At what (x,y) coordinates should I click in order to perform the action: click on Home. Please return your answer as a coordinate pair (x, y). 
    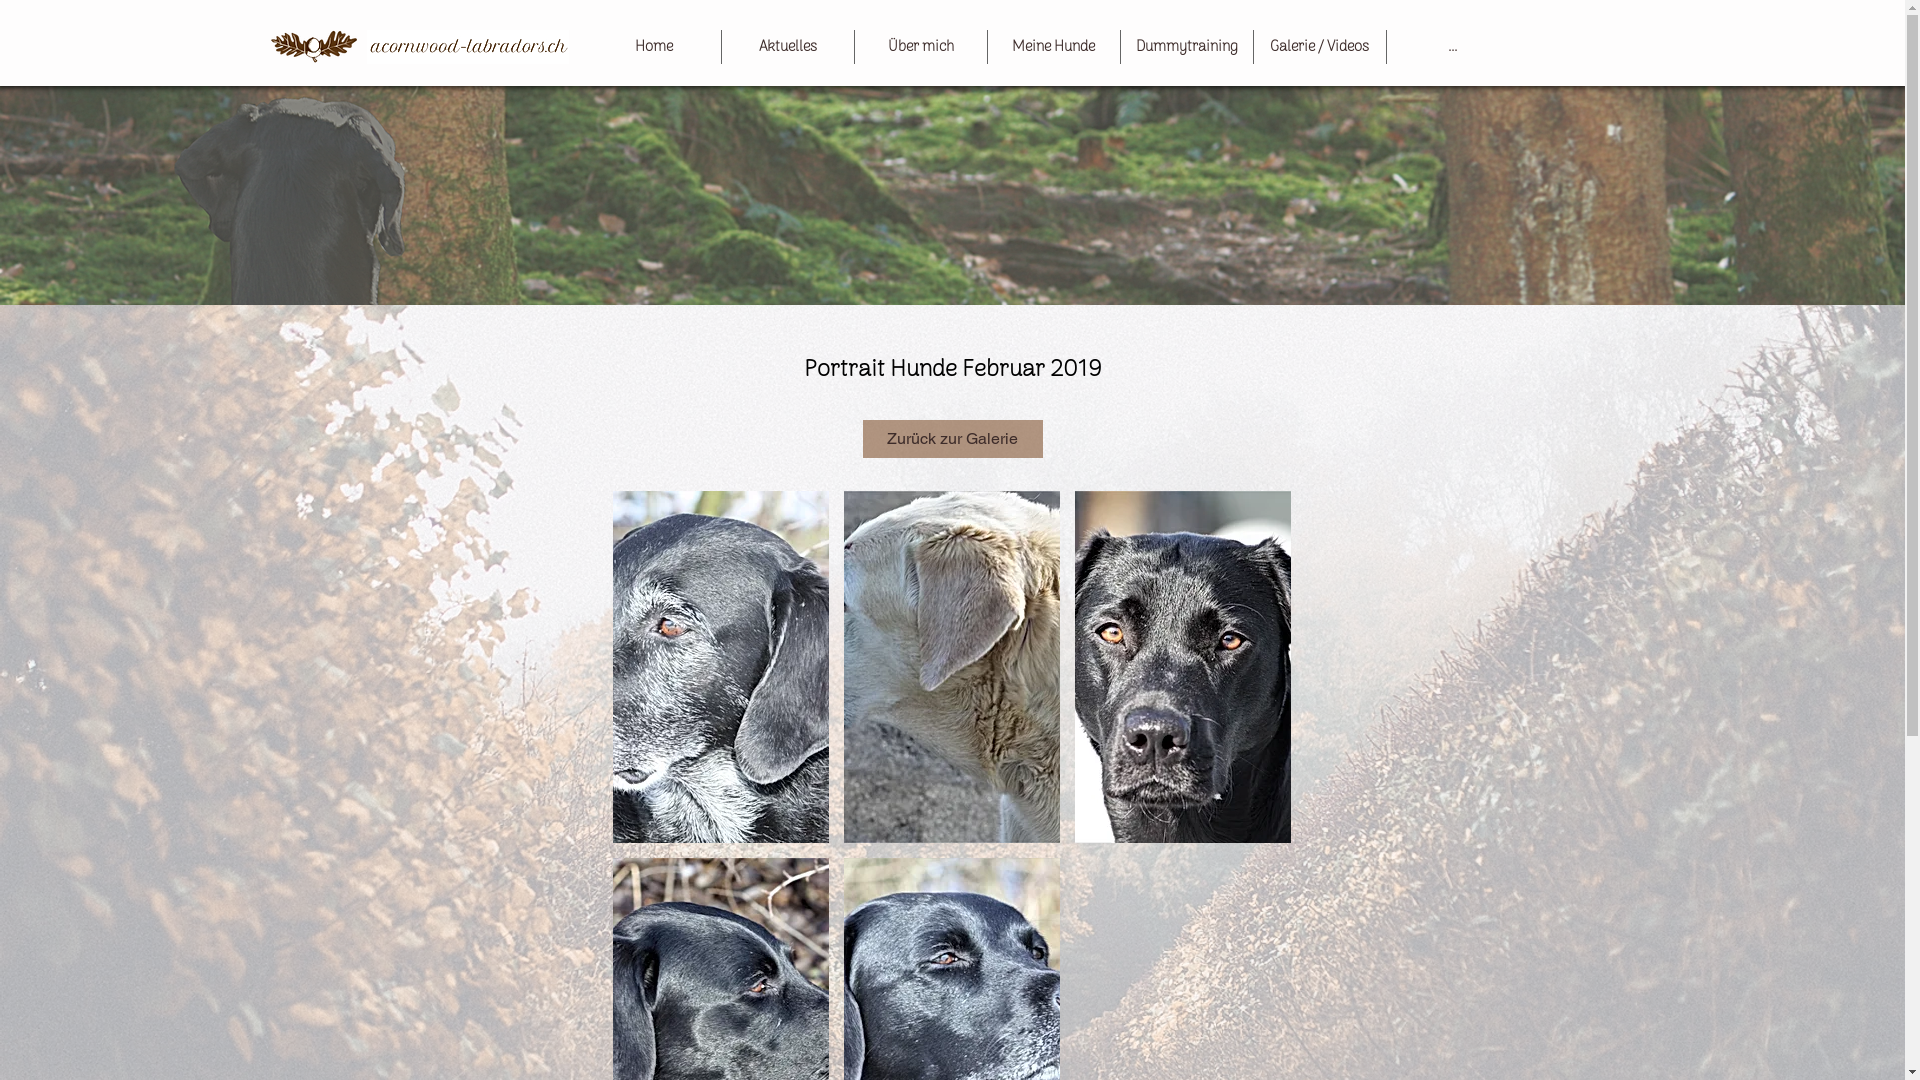
    Looking at the image, I should click on (654, 47).